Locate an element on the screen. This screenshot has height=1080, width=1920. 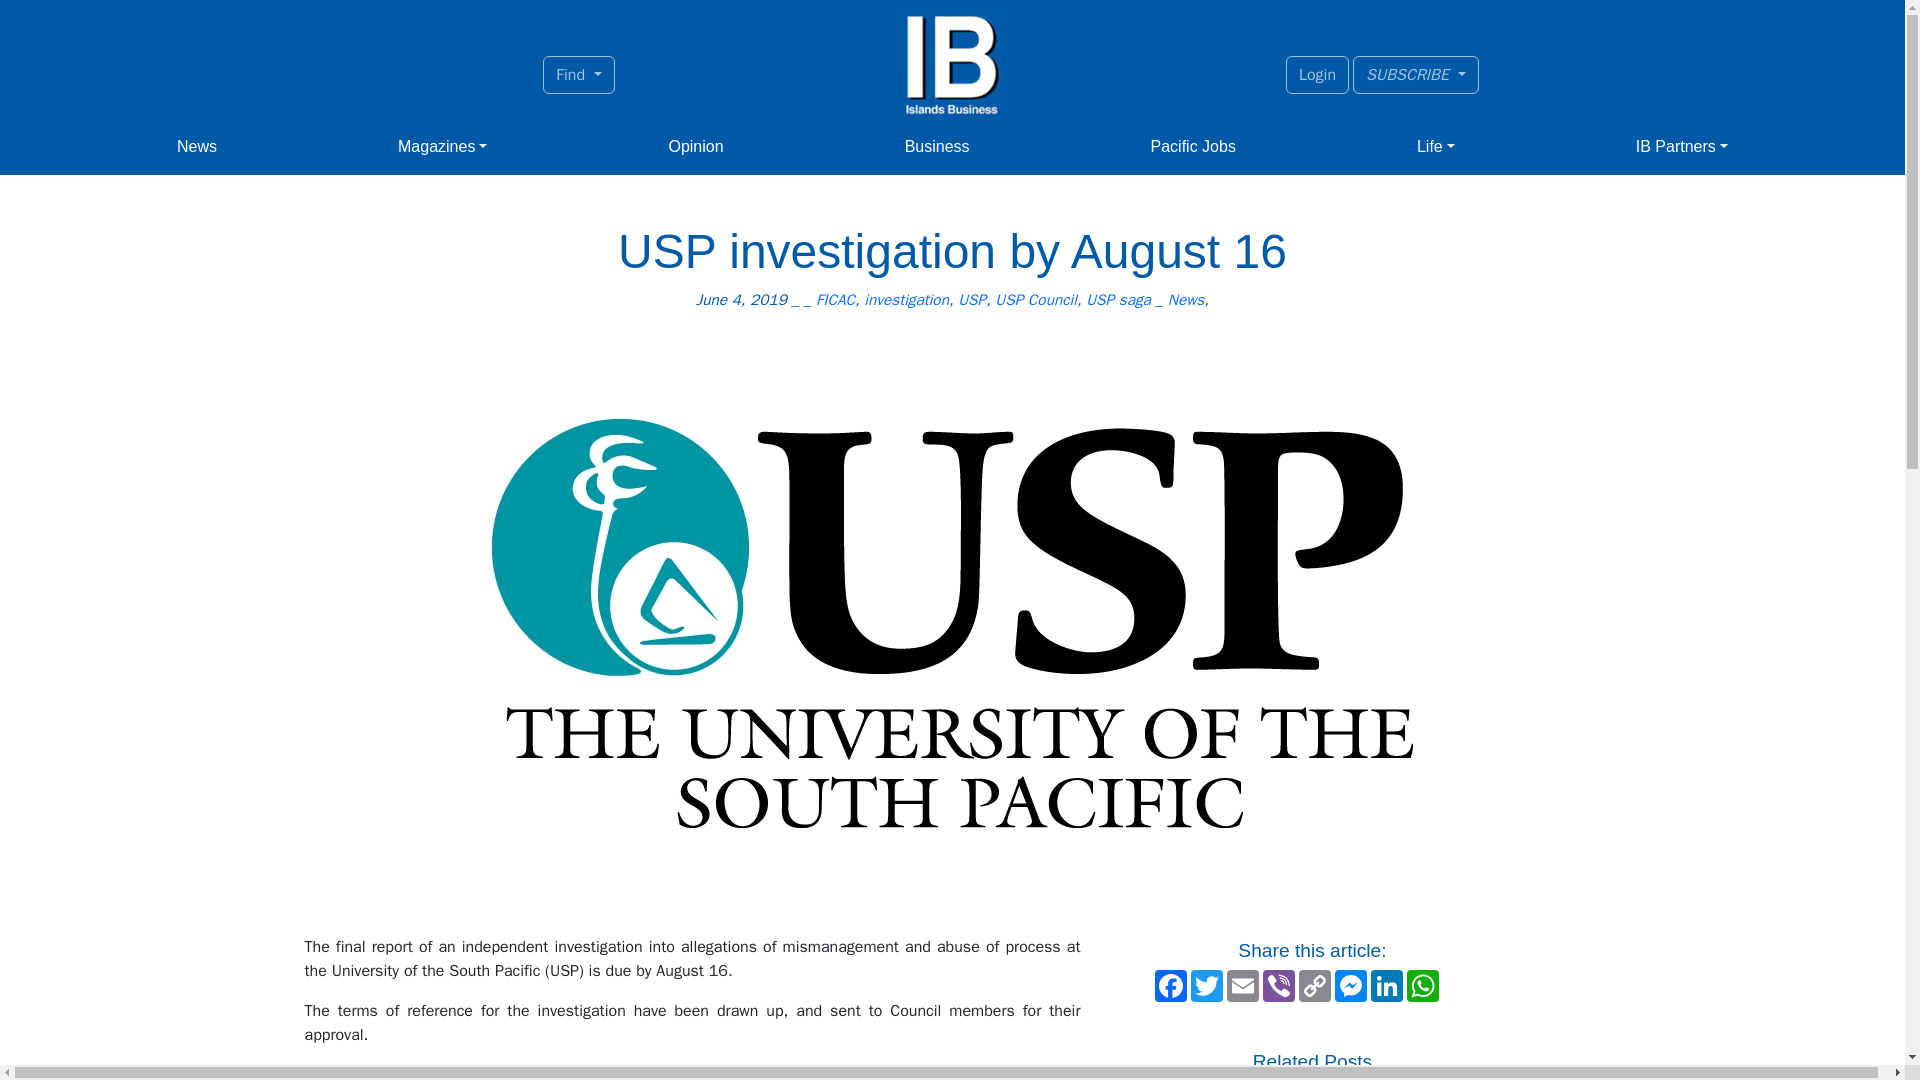
Opinion is located at coordinates (696, 147).